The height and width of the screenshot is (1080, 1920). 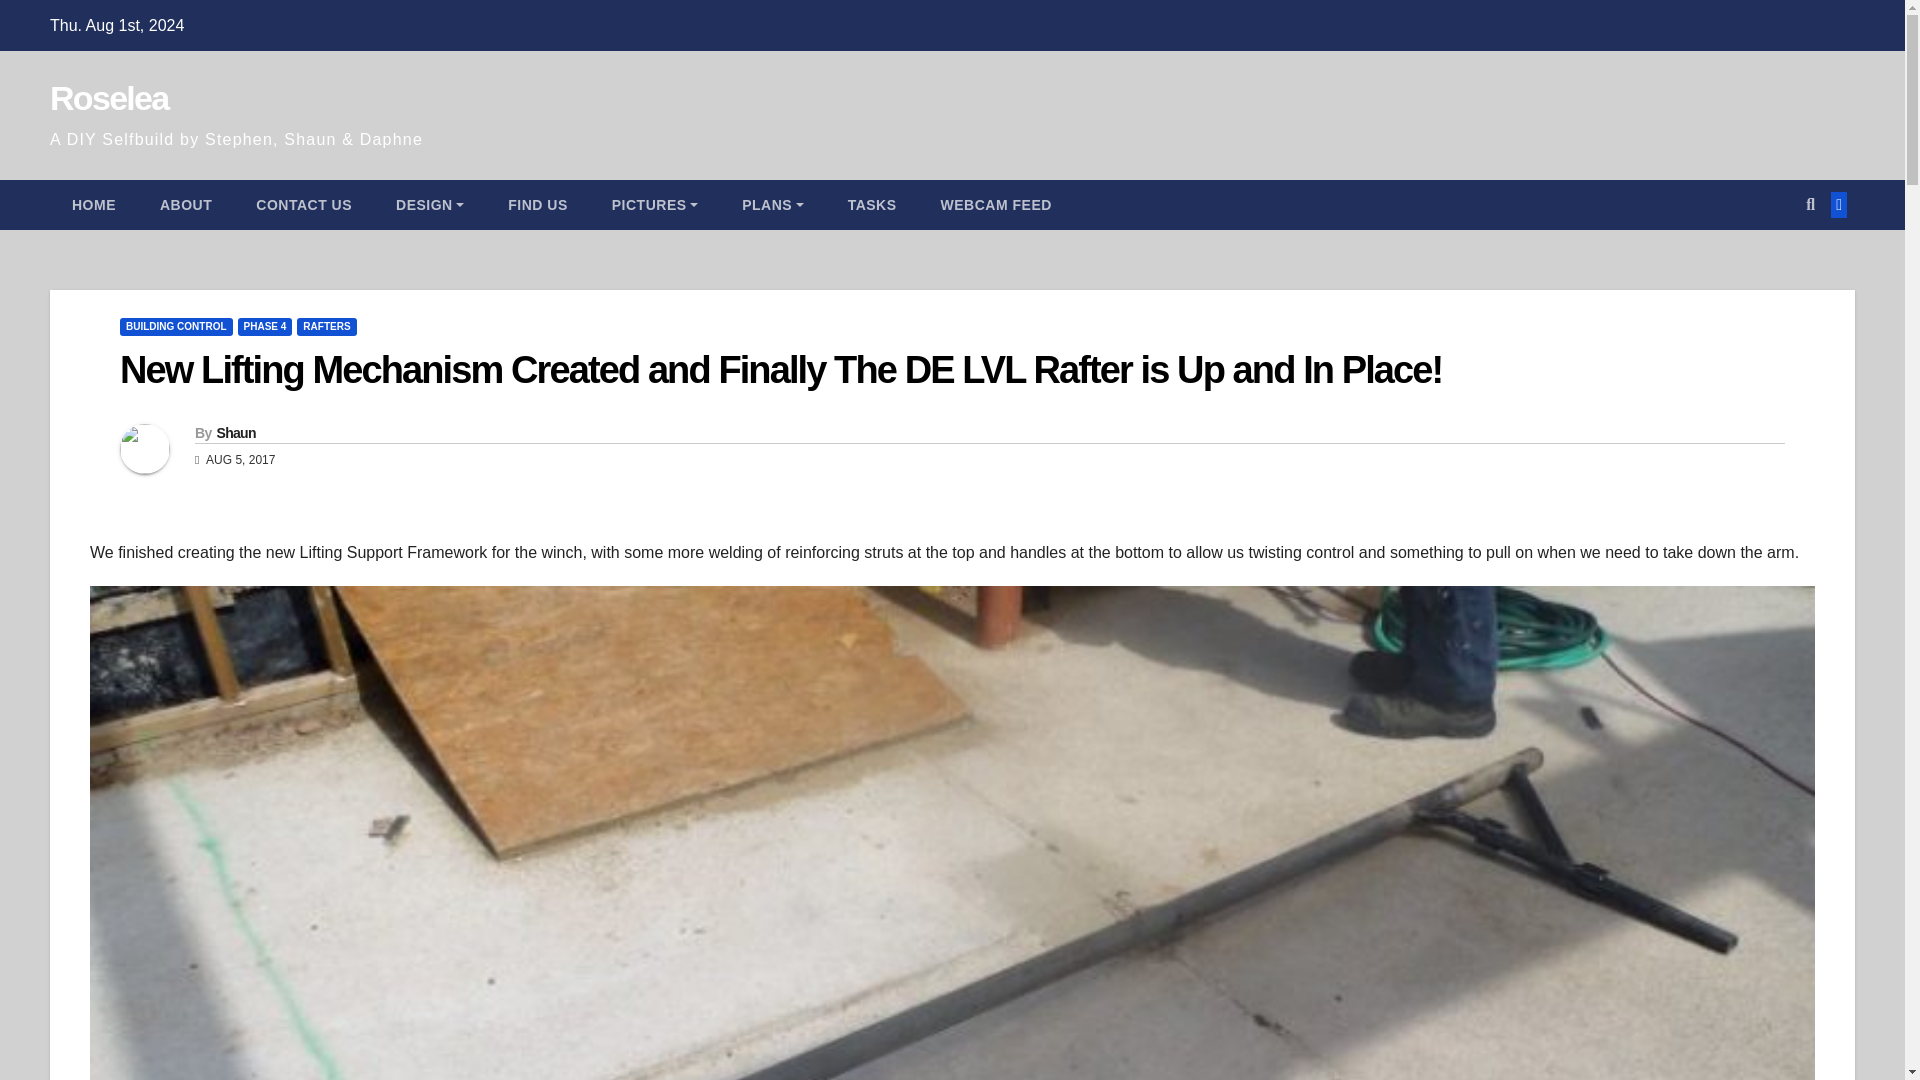 I want to click on WEBCAM FEED, so click(x=996, y=205).